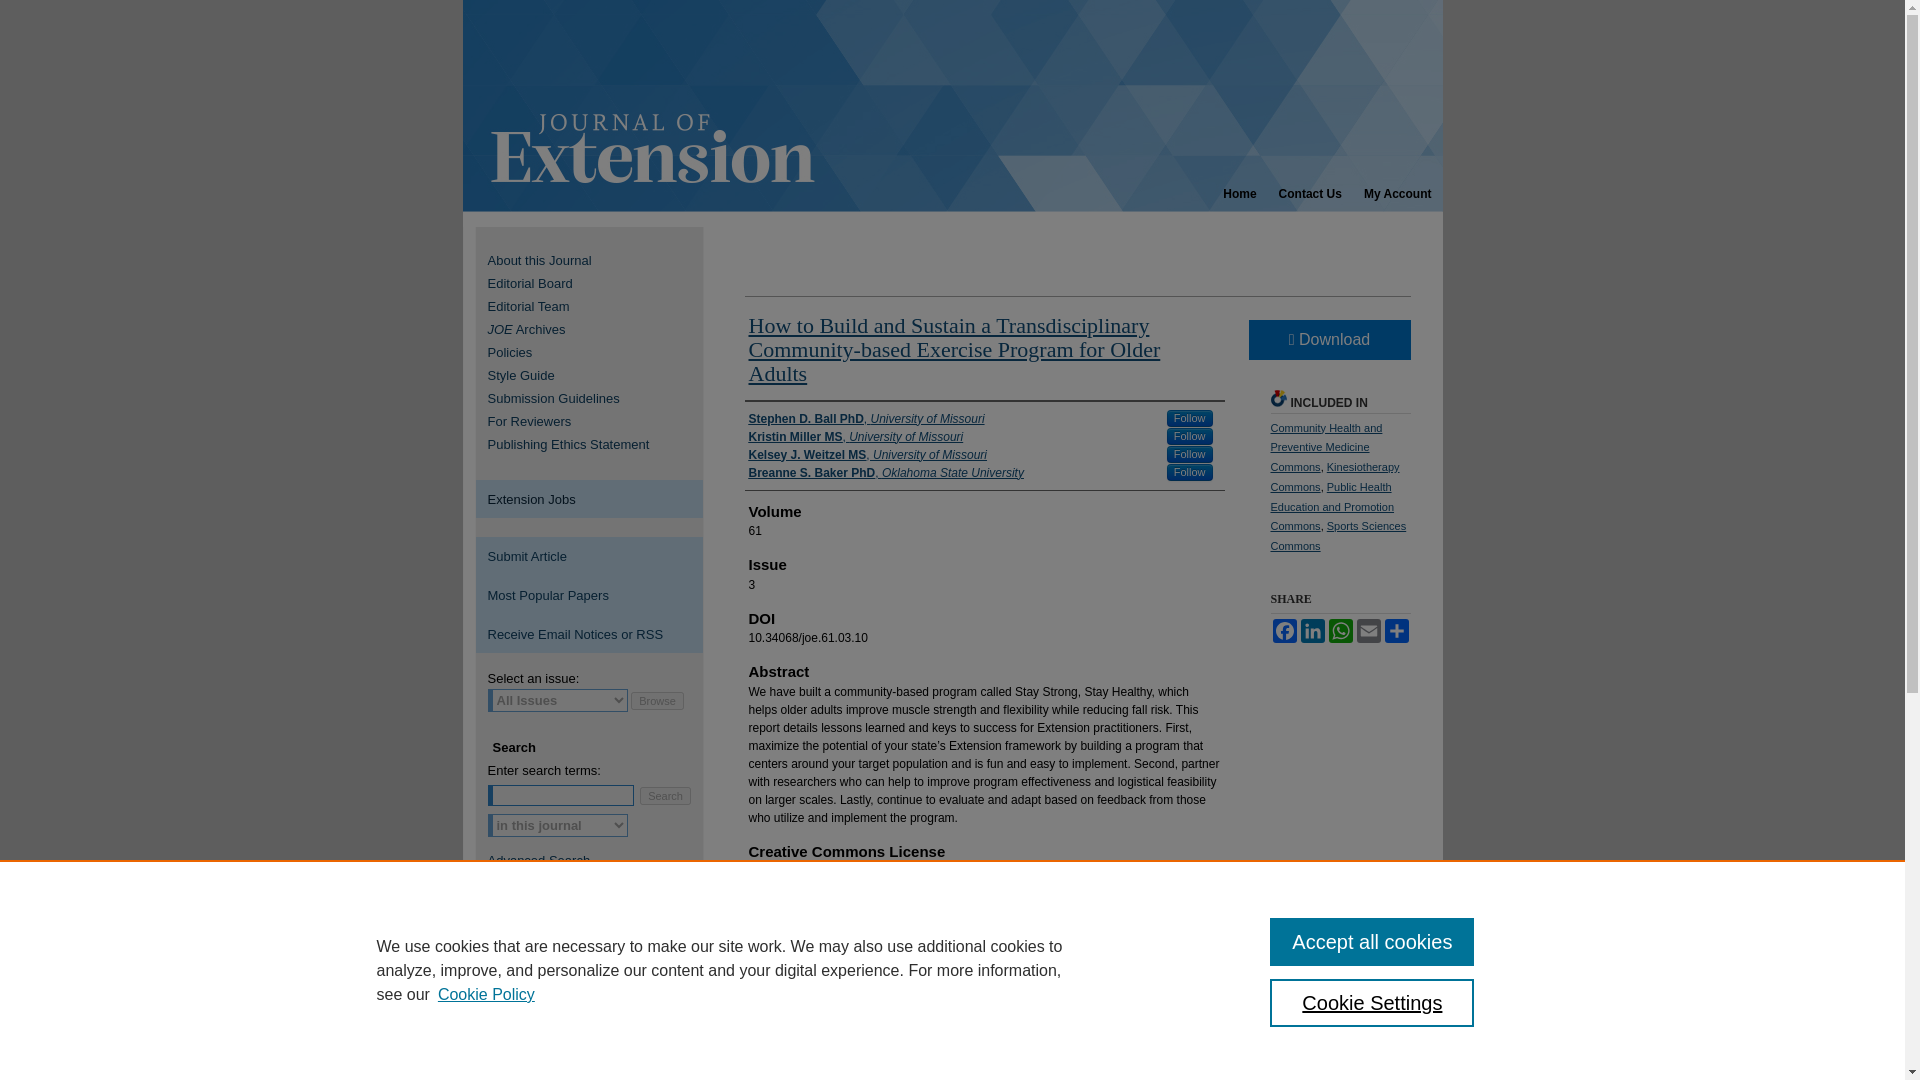 Image resolution: width=1920 pixels, height=1080 pixels. I want to click on Search, so click(665, 794).